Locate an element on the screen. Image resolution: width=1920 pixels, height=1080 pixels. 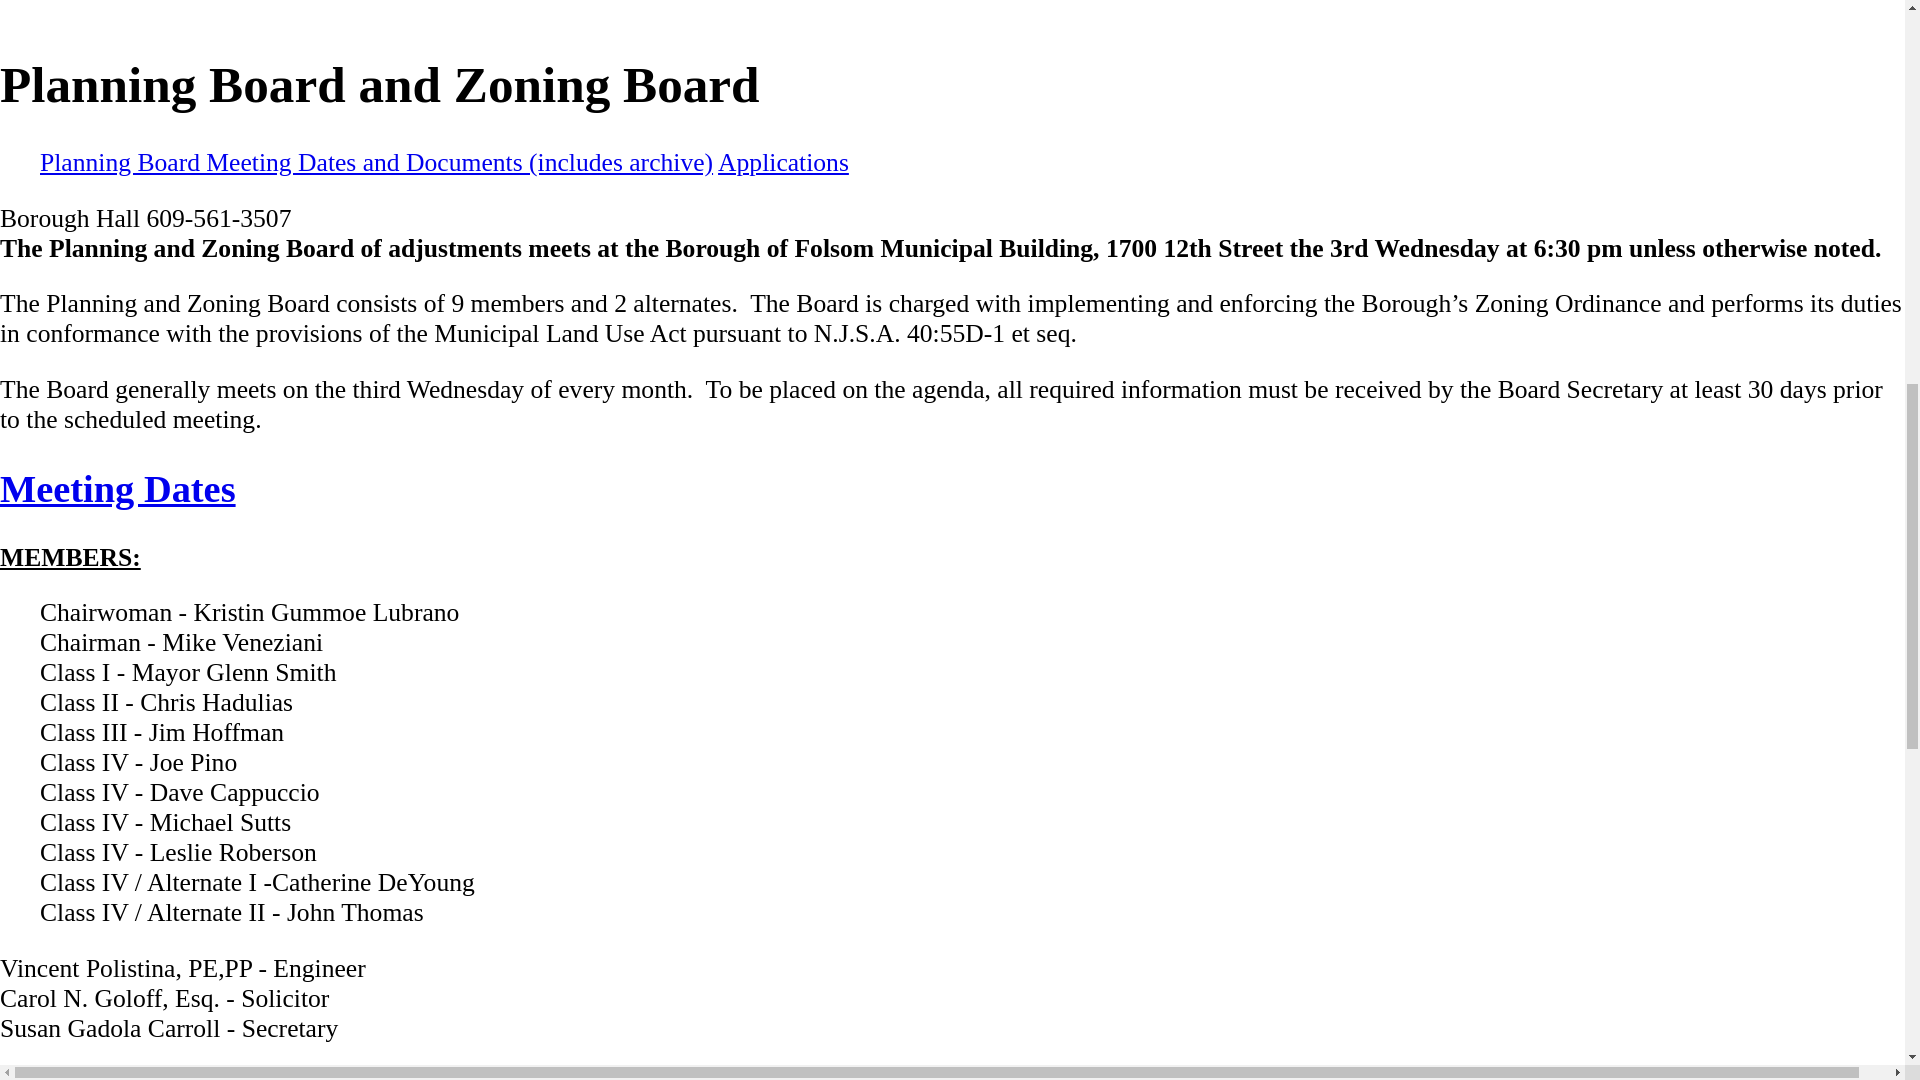
Applications is located at coordinates (783, 162).